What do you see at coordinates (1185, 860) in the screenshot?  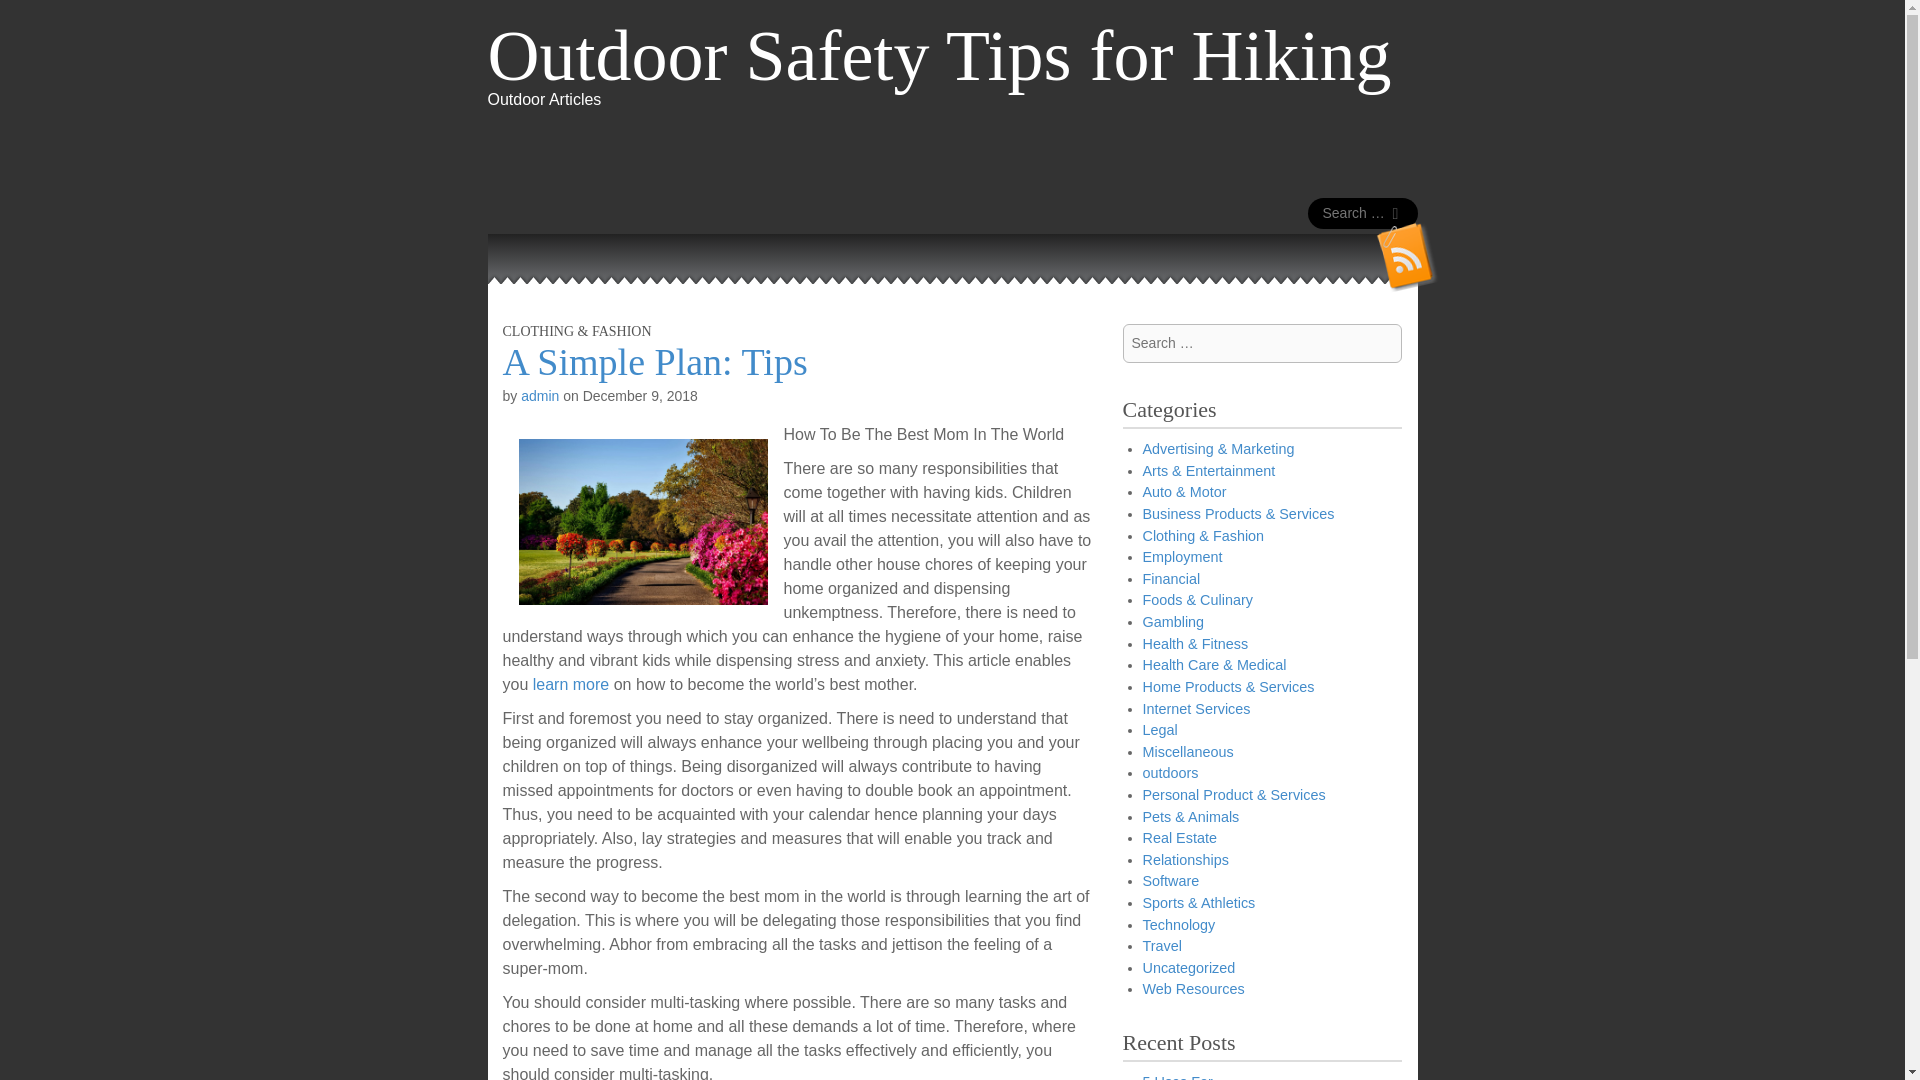 I see `Relationships` at bounding box center [1185, 860].